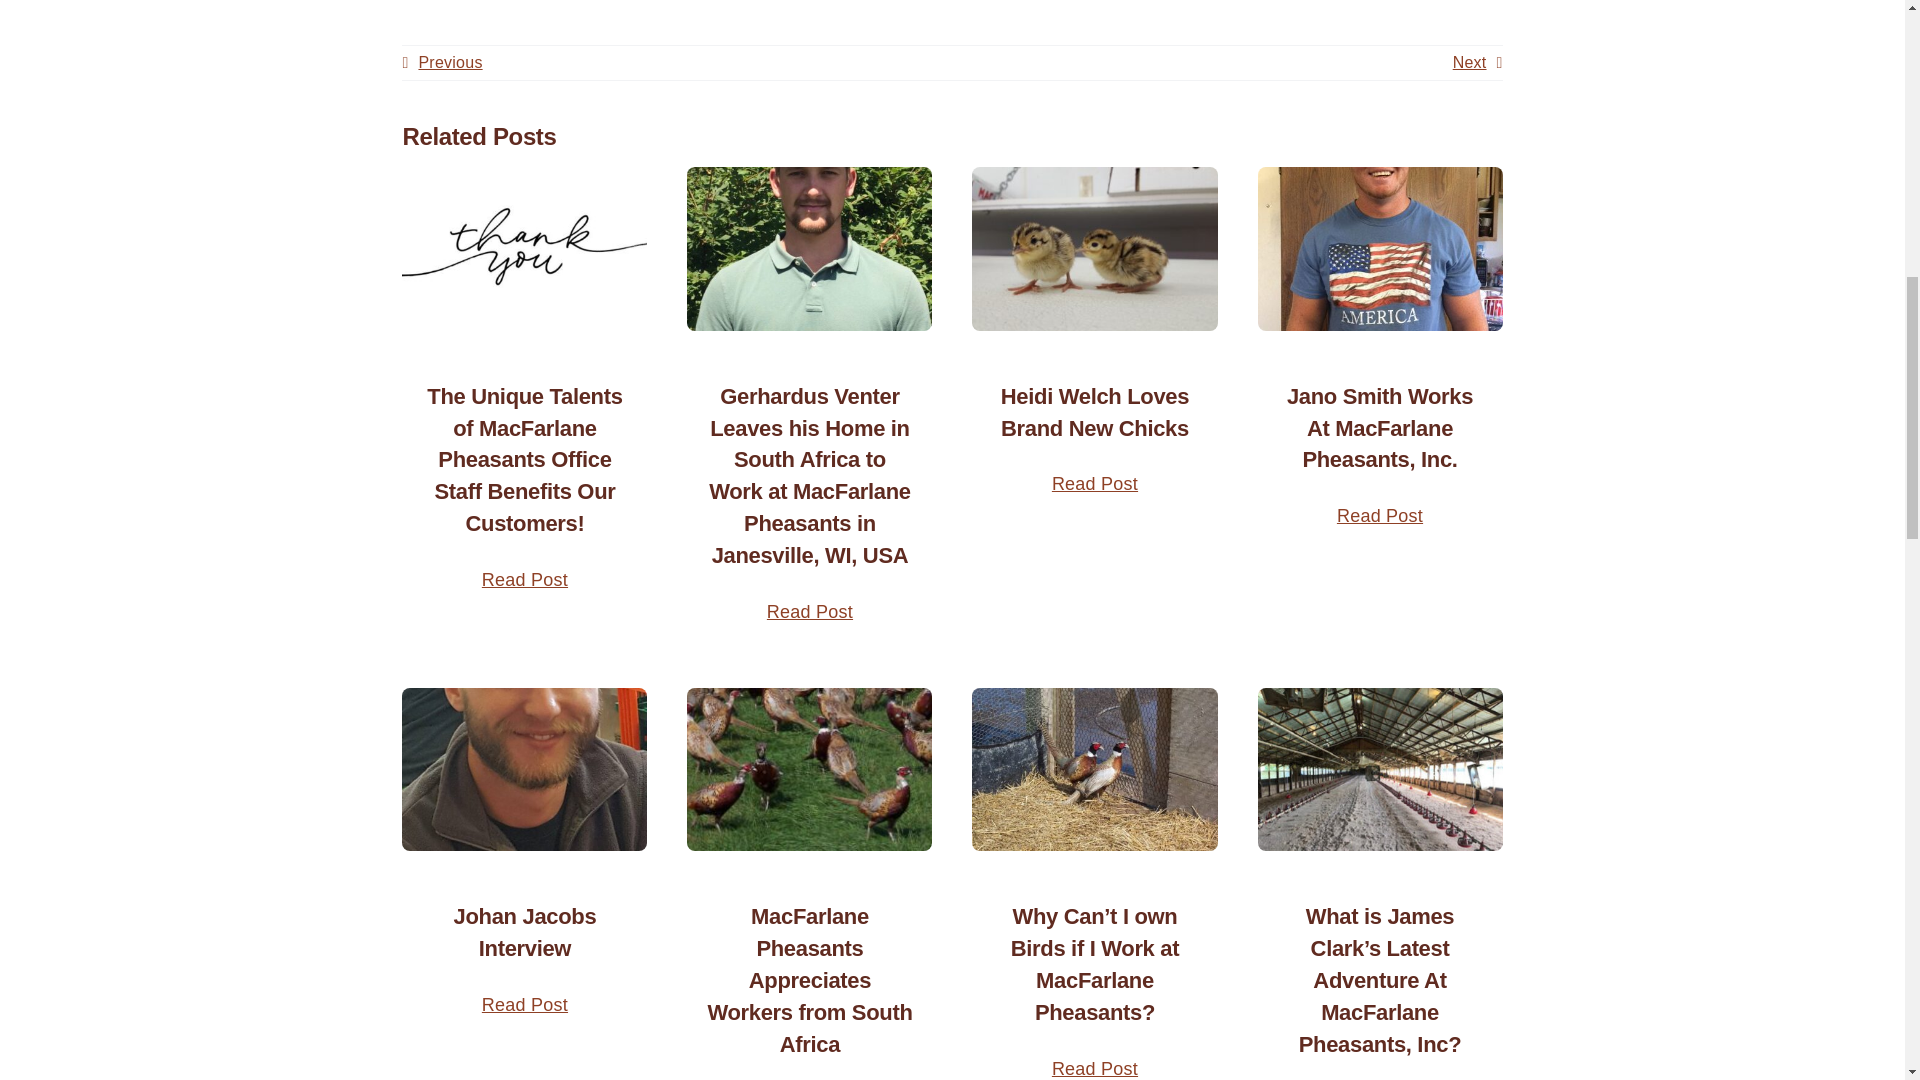 The height and width of the screenshot is (1080, 1920). Describe the element at coordinates (524, 248) in the screenshot. I see `thanks` at that location.